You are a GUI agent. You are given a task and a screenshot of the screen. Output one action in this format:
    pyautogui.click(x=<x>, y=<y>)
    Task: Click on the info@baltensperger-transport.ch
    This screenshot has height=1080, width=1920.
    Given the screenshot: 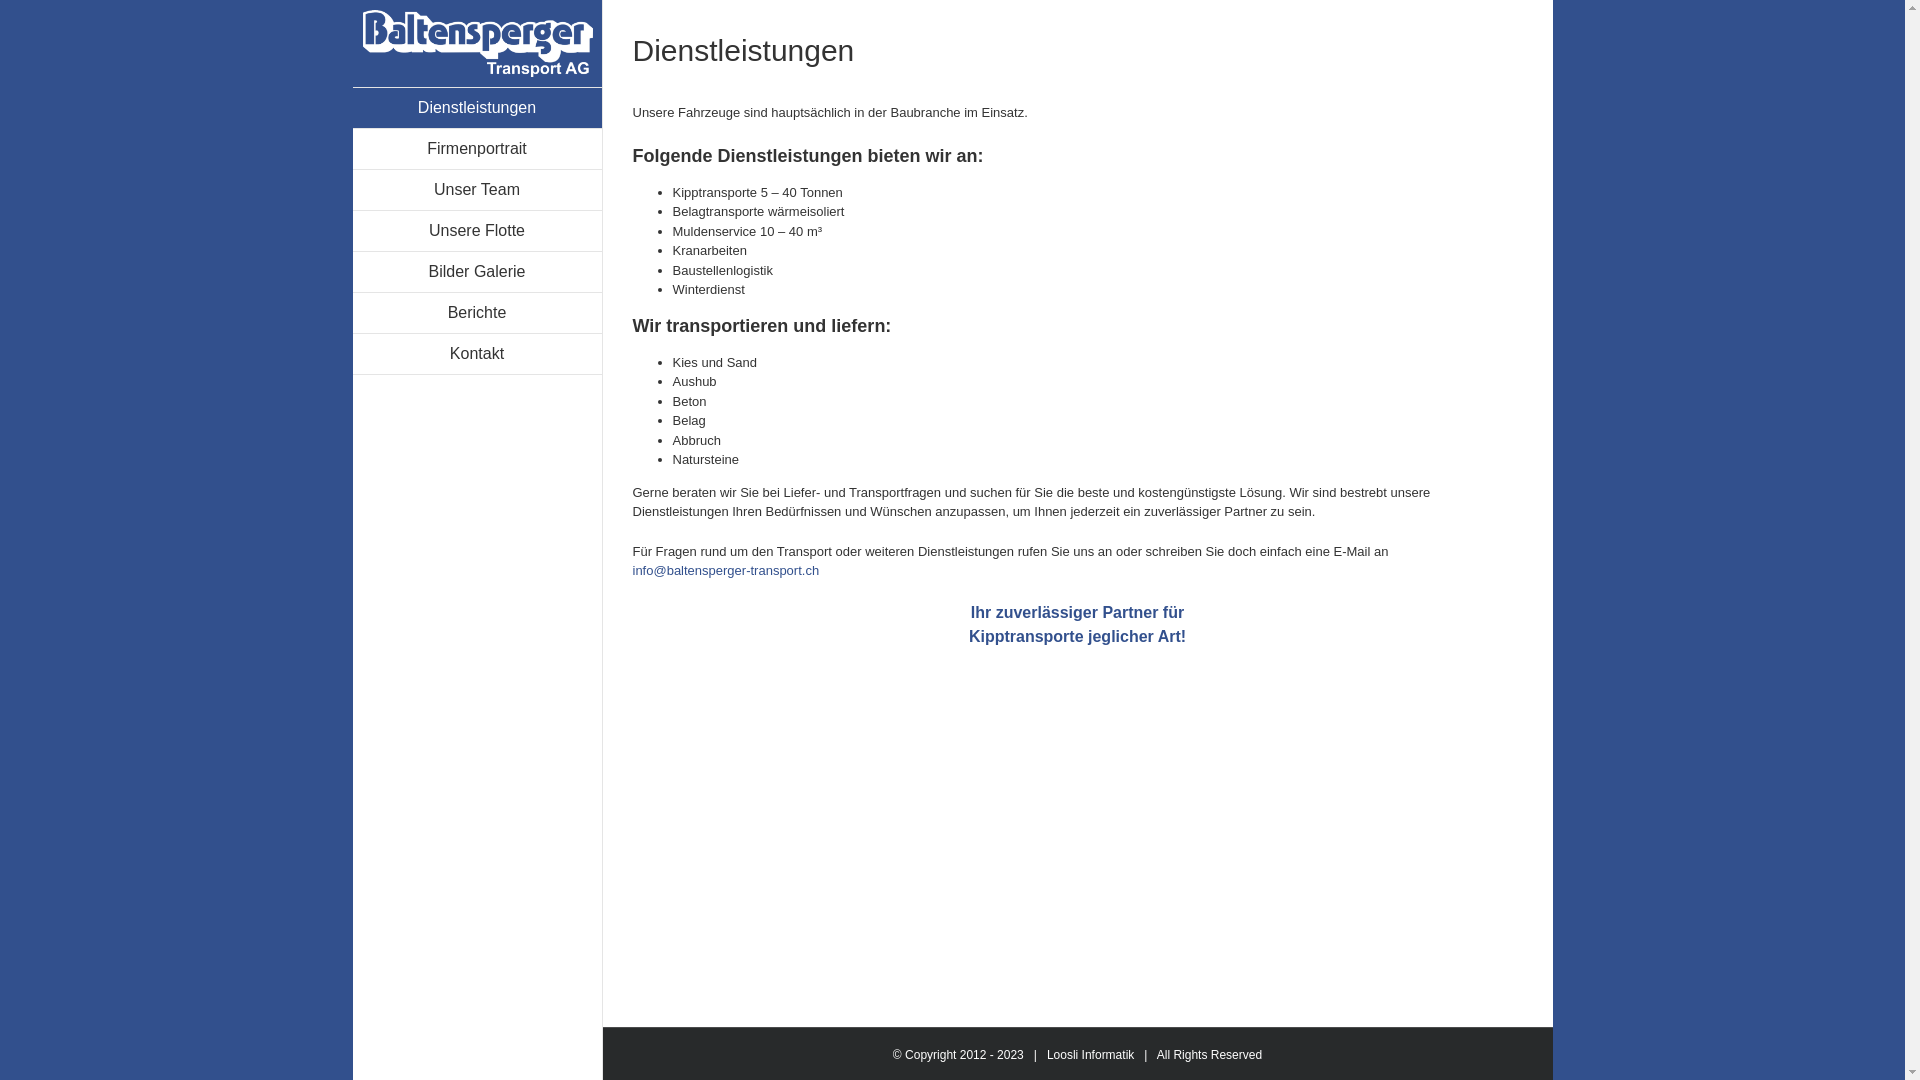 What is the action you would take?
    pyautogui.click(x=726, y=570)
    